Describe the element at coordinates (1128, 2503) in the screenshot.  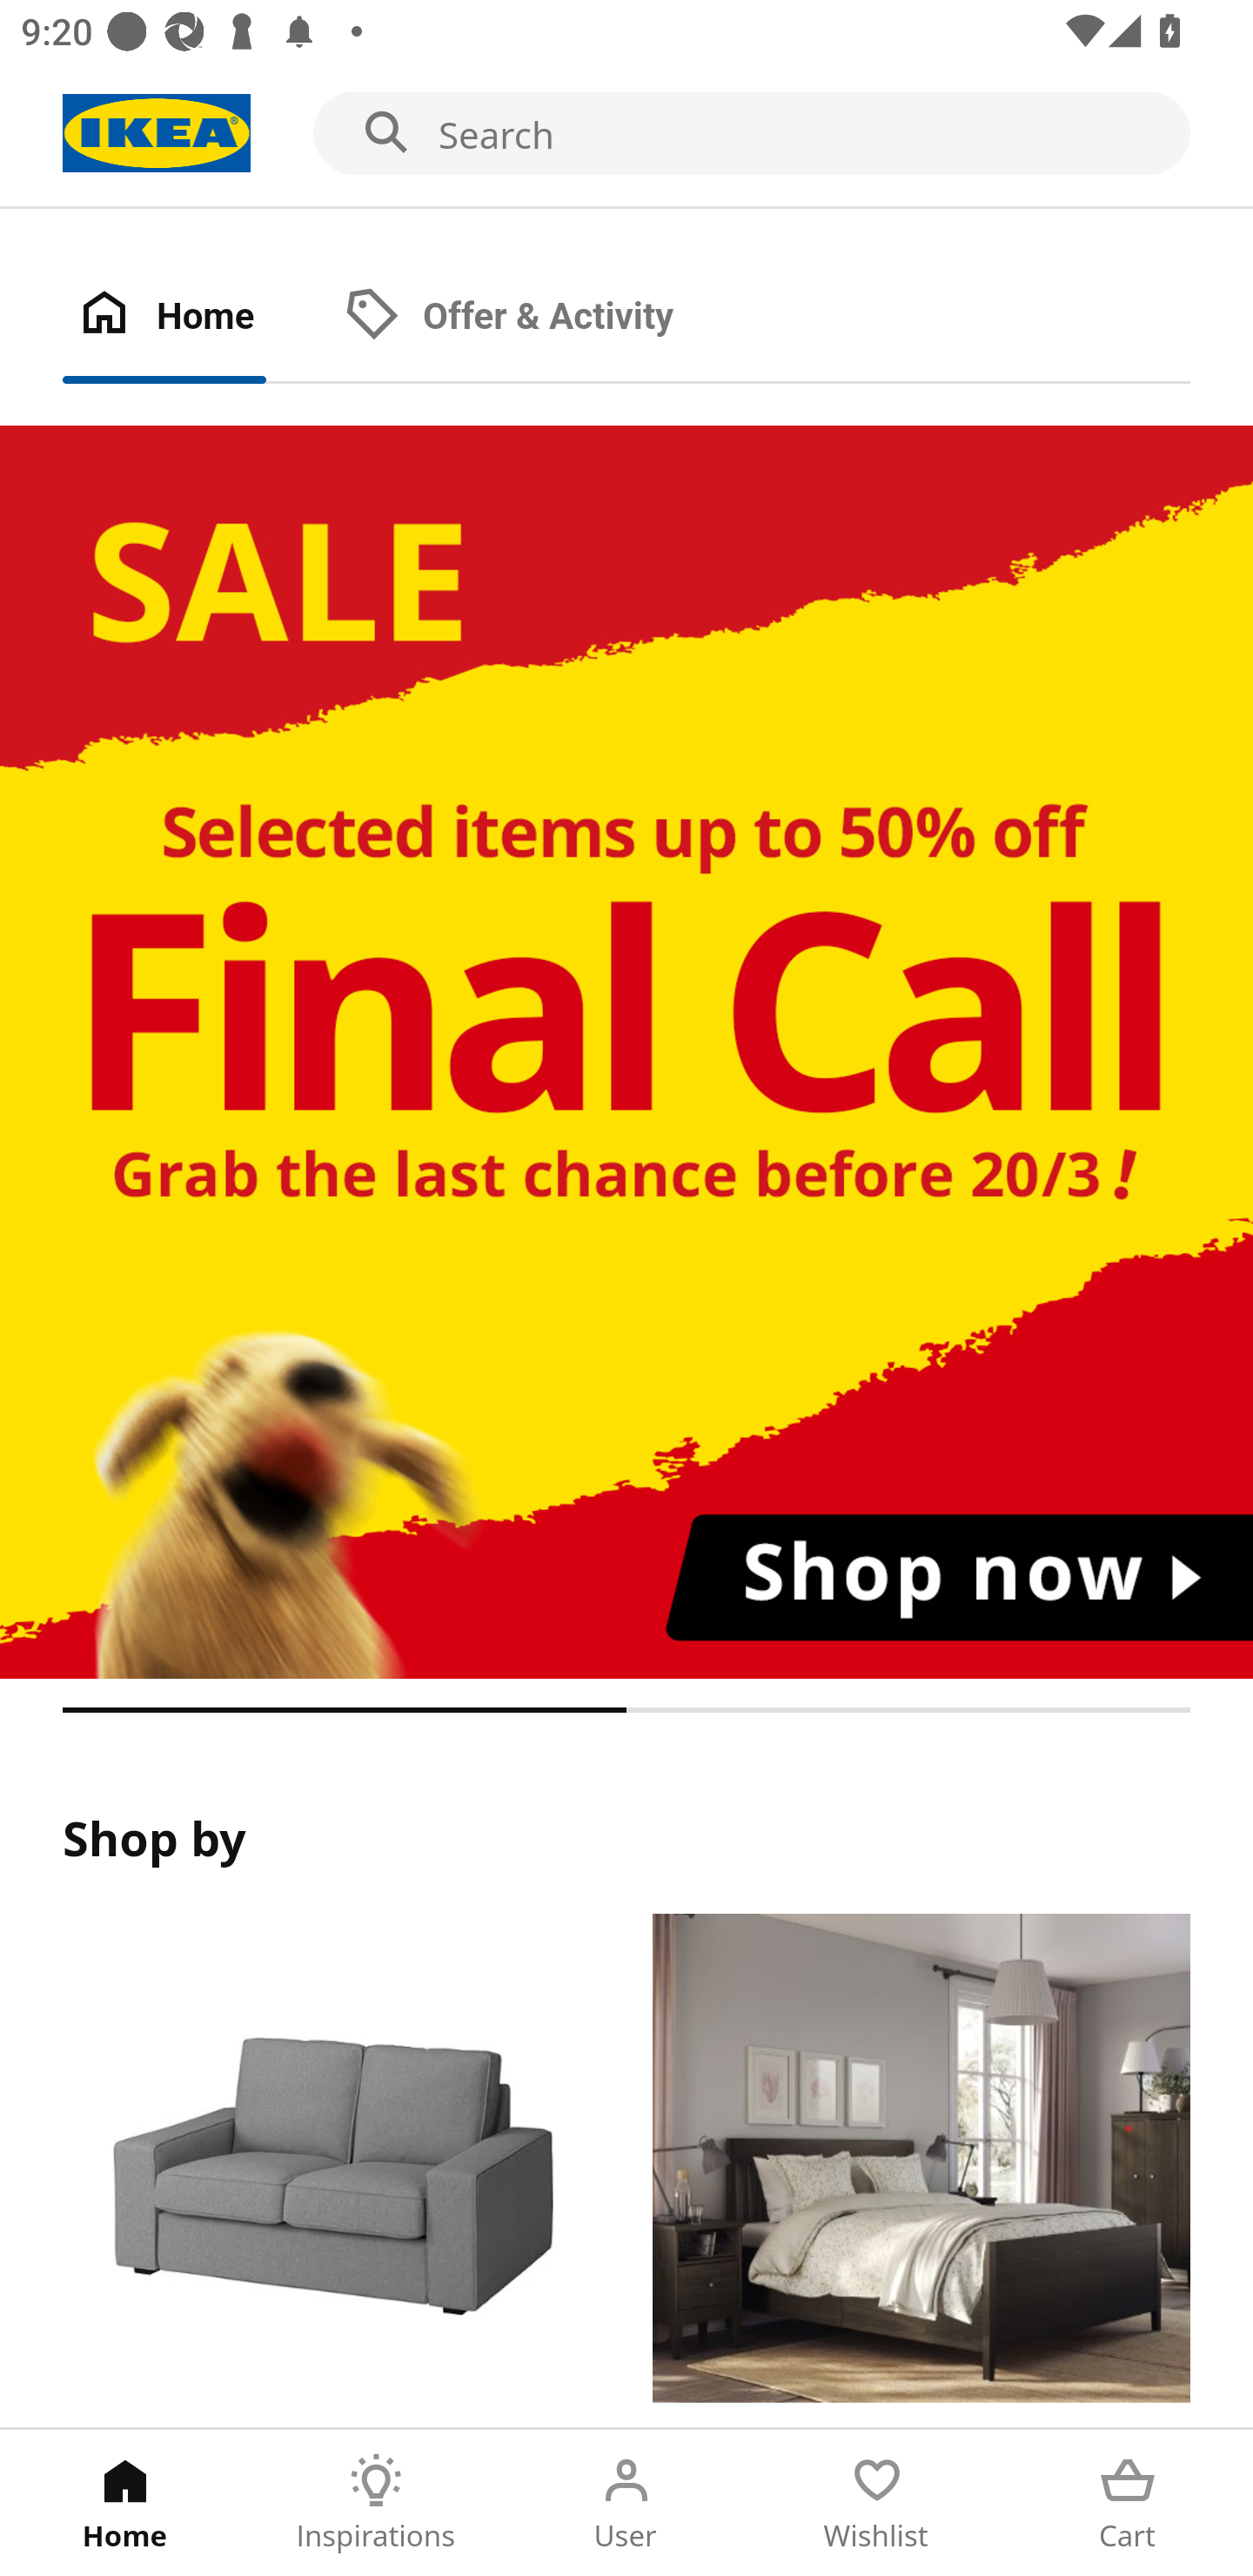
I see `Cart
Tab 5 of 5` at that location.